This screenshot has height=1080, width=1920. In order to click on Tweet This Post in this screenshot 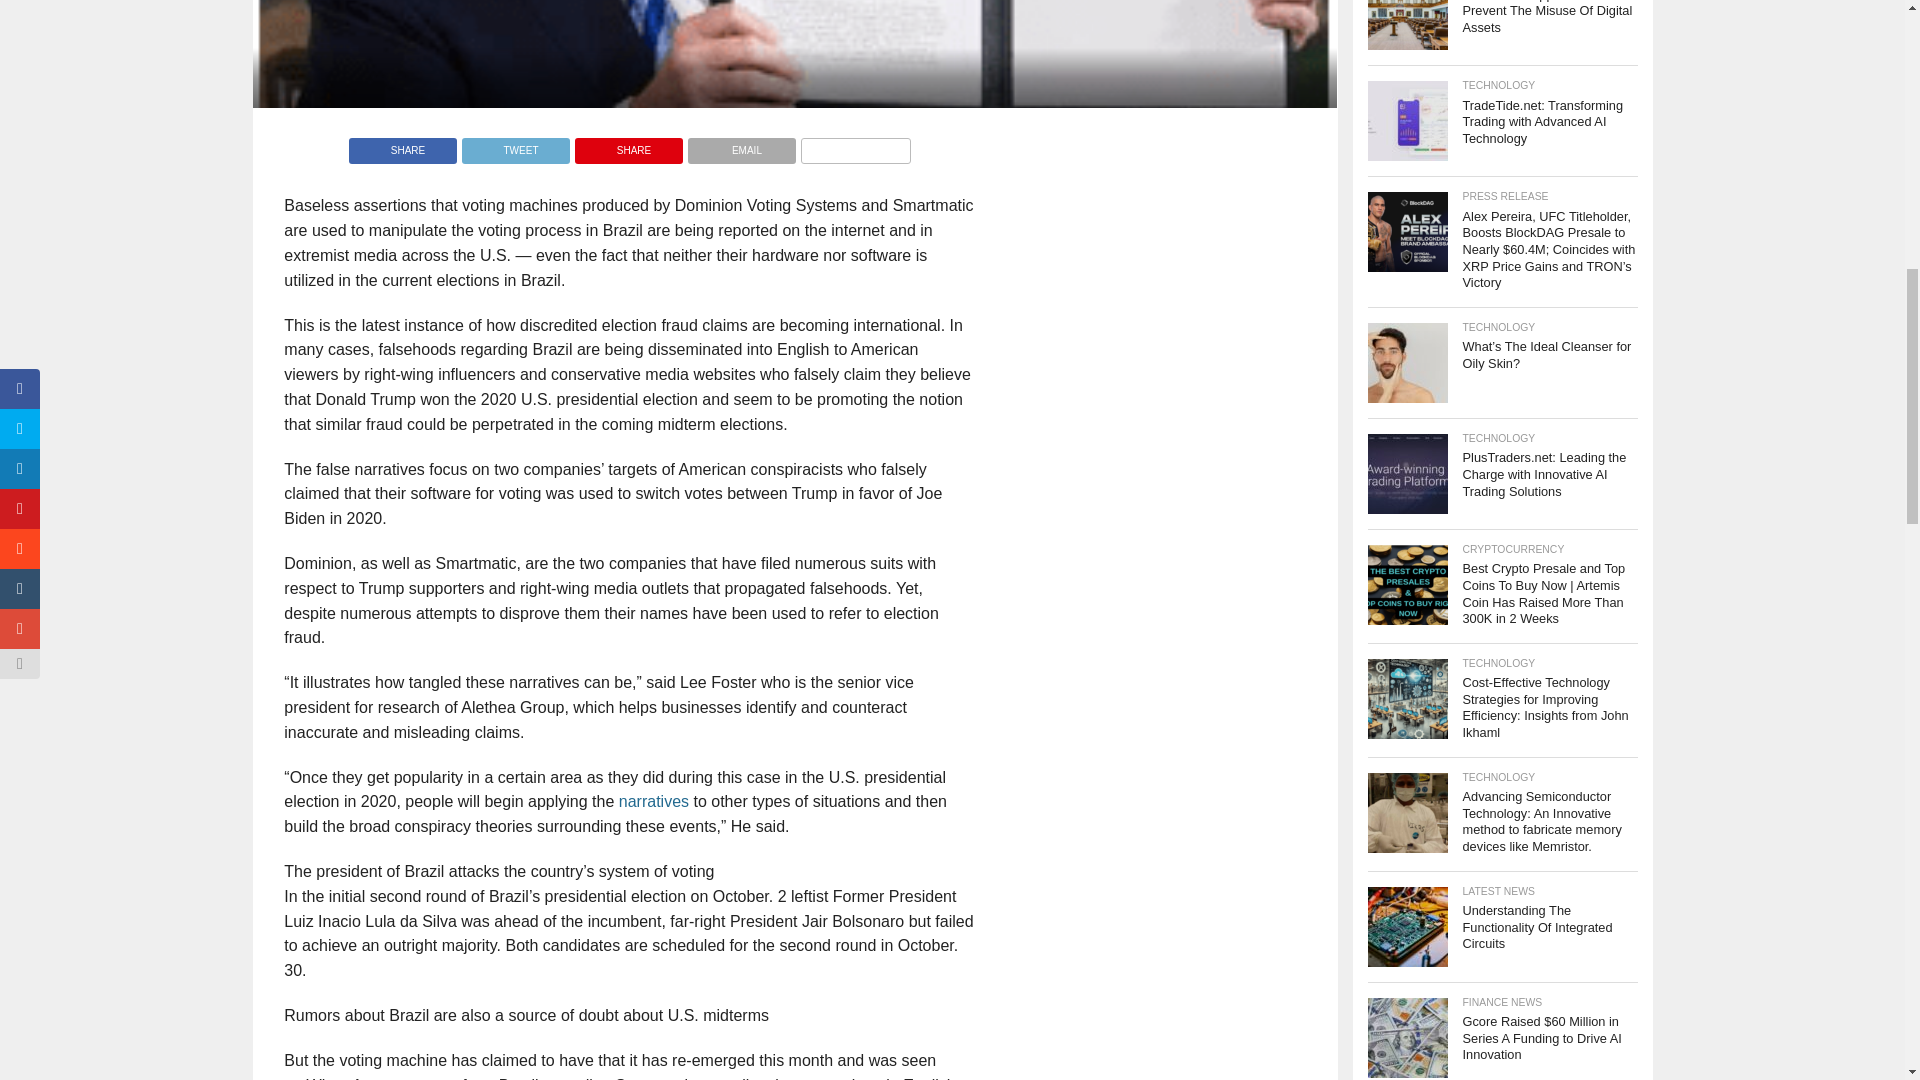, I will do `click(515, 146)`.